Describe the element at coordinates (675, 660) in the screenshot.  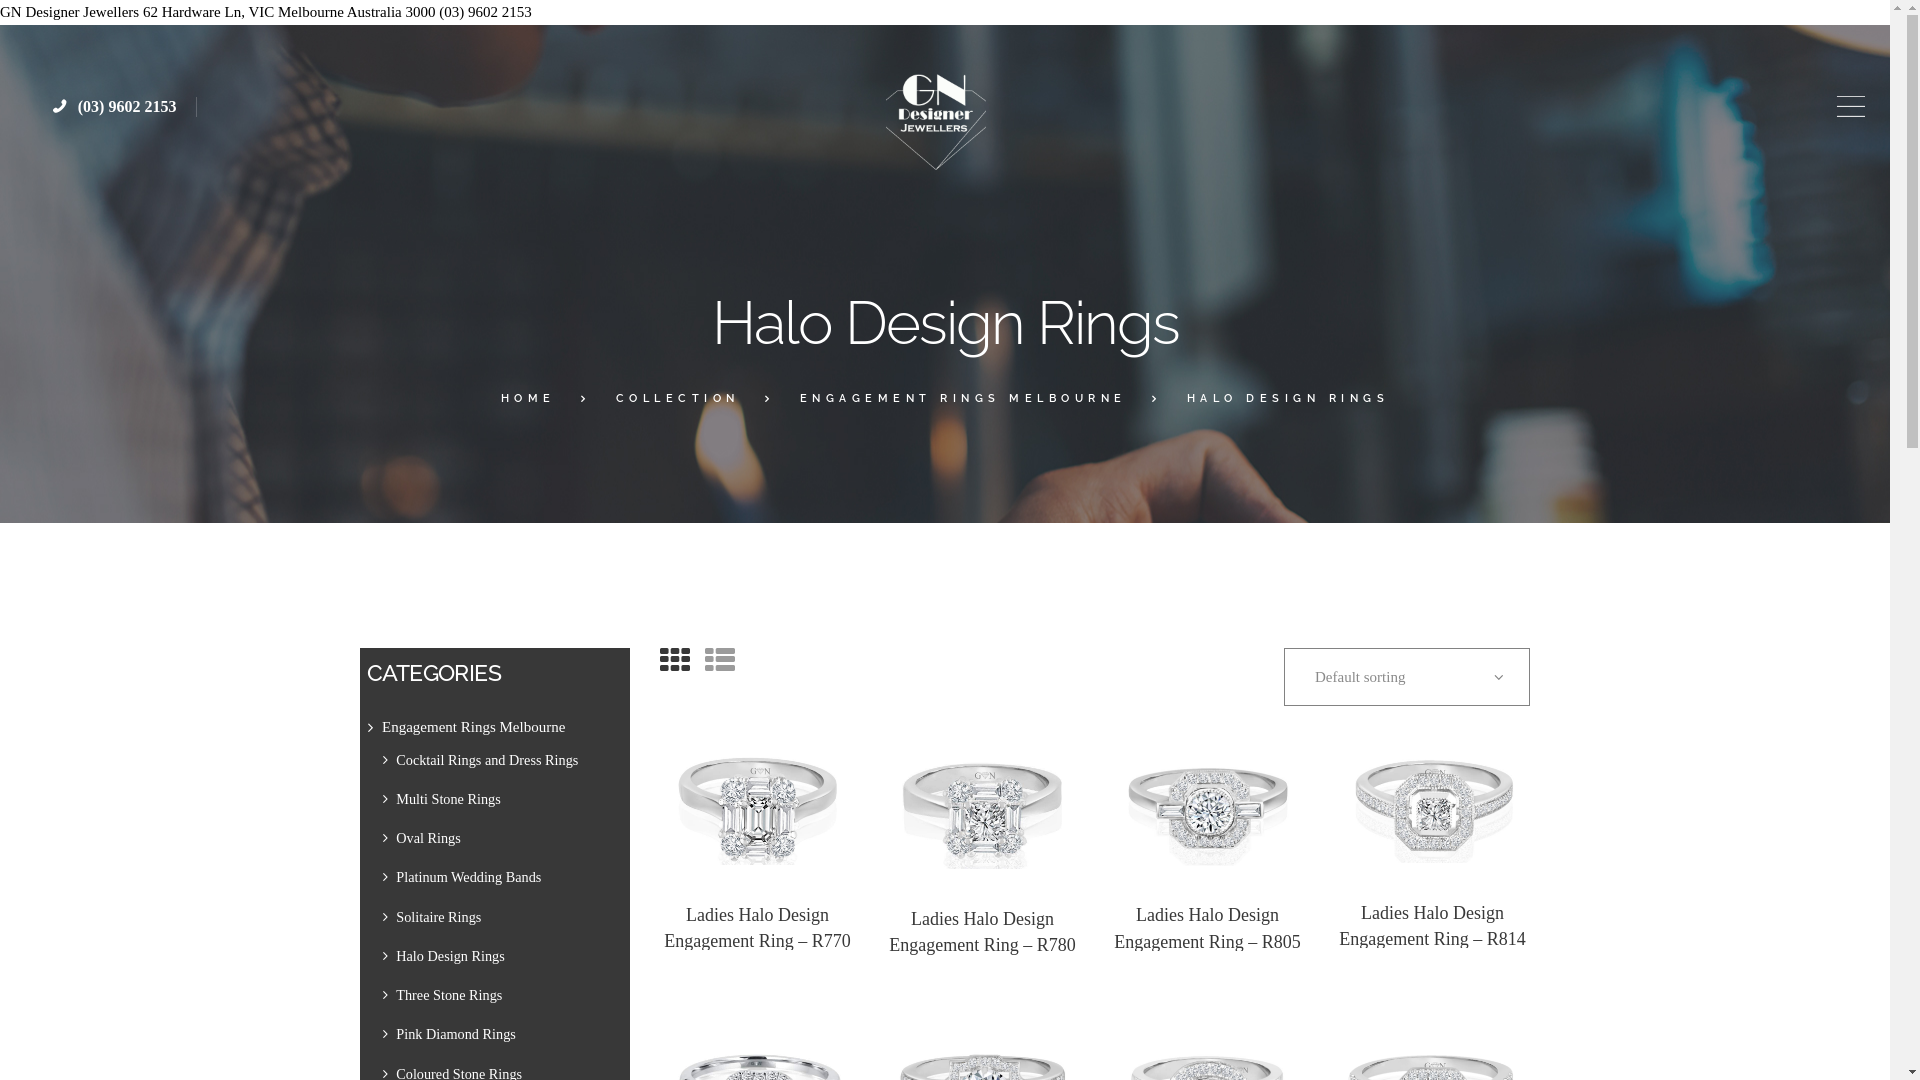
I see `Show products as thumbs` at that location.